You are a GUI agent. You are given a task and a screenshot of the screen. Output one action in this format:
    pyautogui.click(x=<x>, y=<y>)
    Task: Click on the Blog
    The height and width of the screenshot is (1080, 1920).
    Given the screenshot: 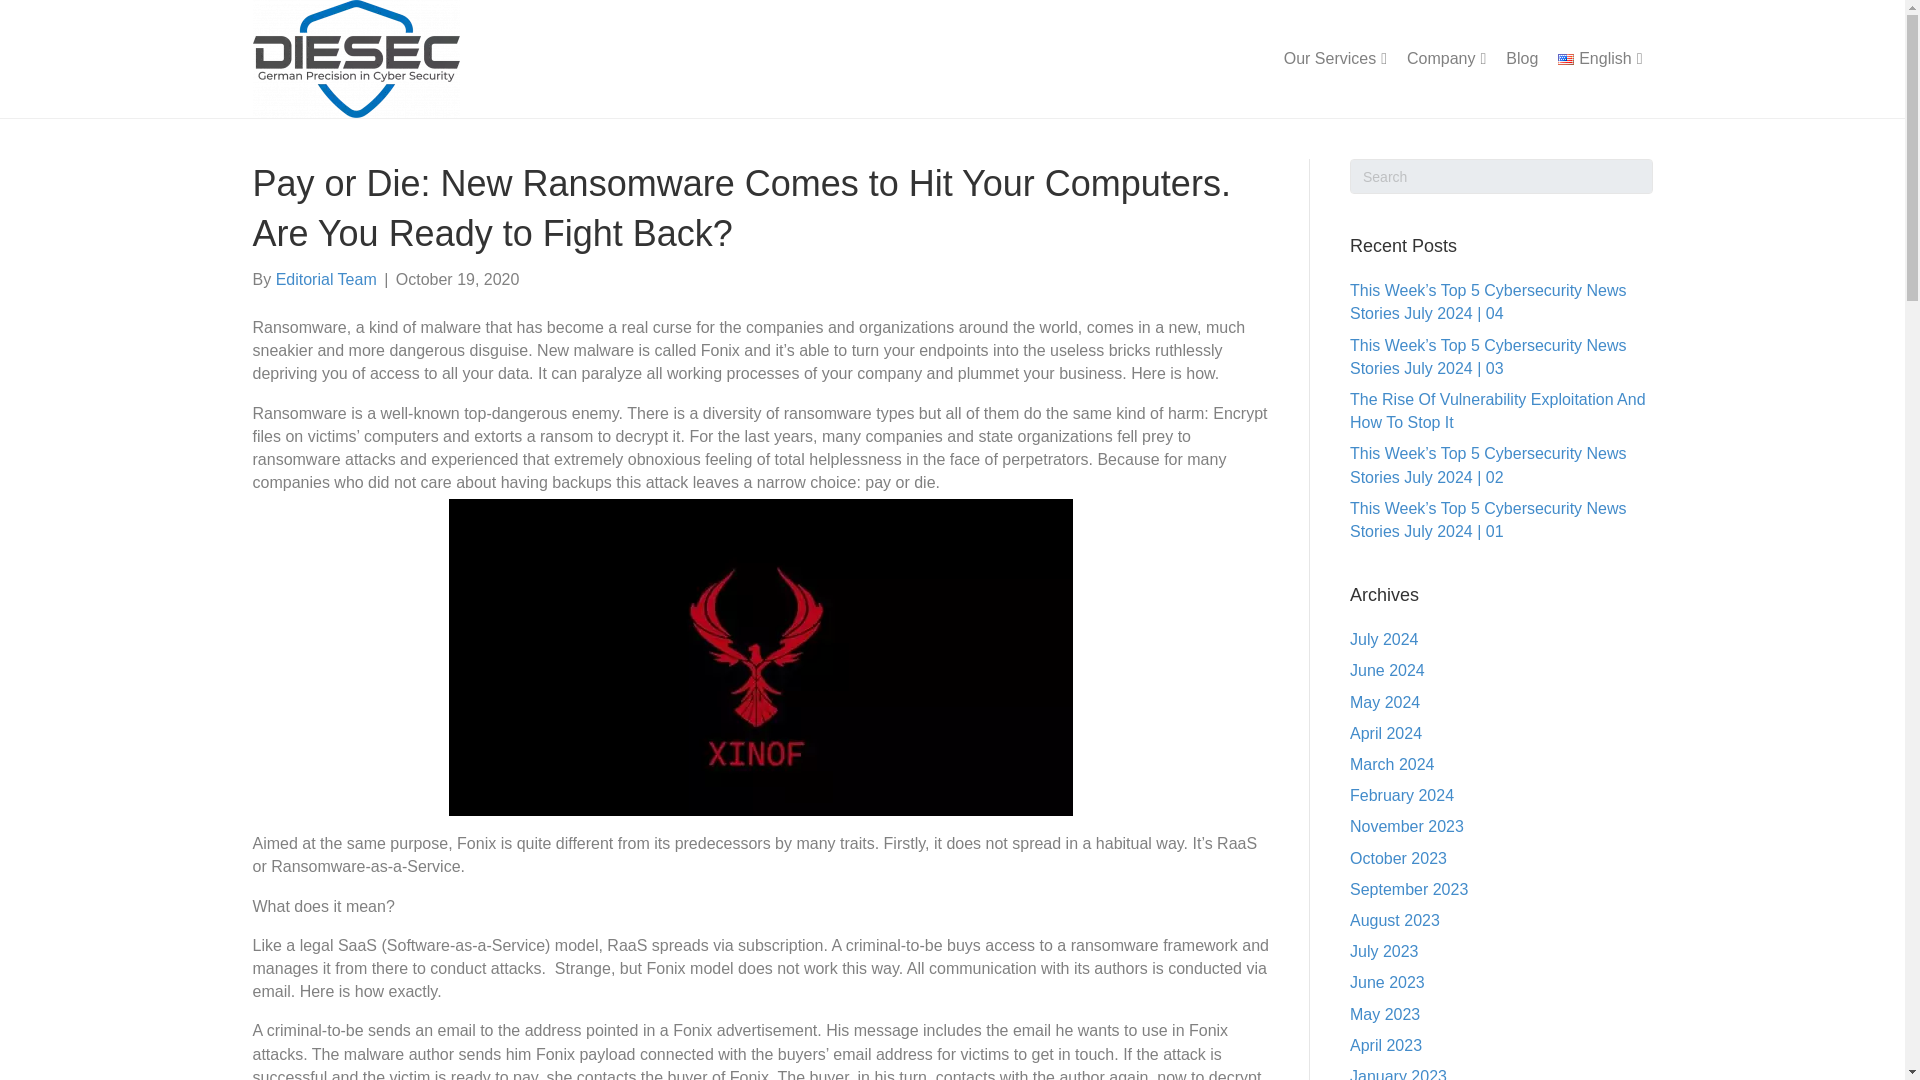 What is the action you would take?
    pyautogui.click(x=1521, y=59)
    